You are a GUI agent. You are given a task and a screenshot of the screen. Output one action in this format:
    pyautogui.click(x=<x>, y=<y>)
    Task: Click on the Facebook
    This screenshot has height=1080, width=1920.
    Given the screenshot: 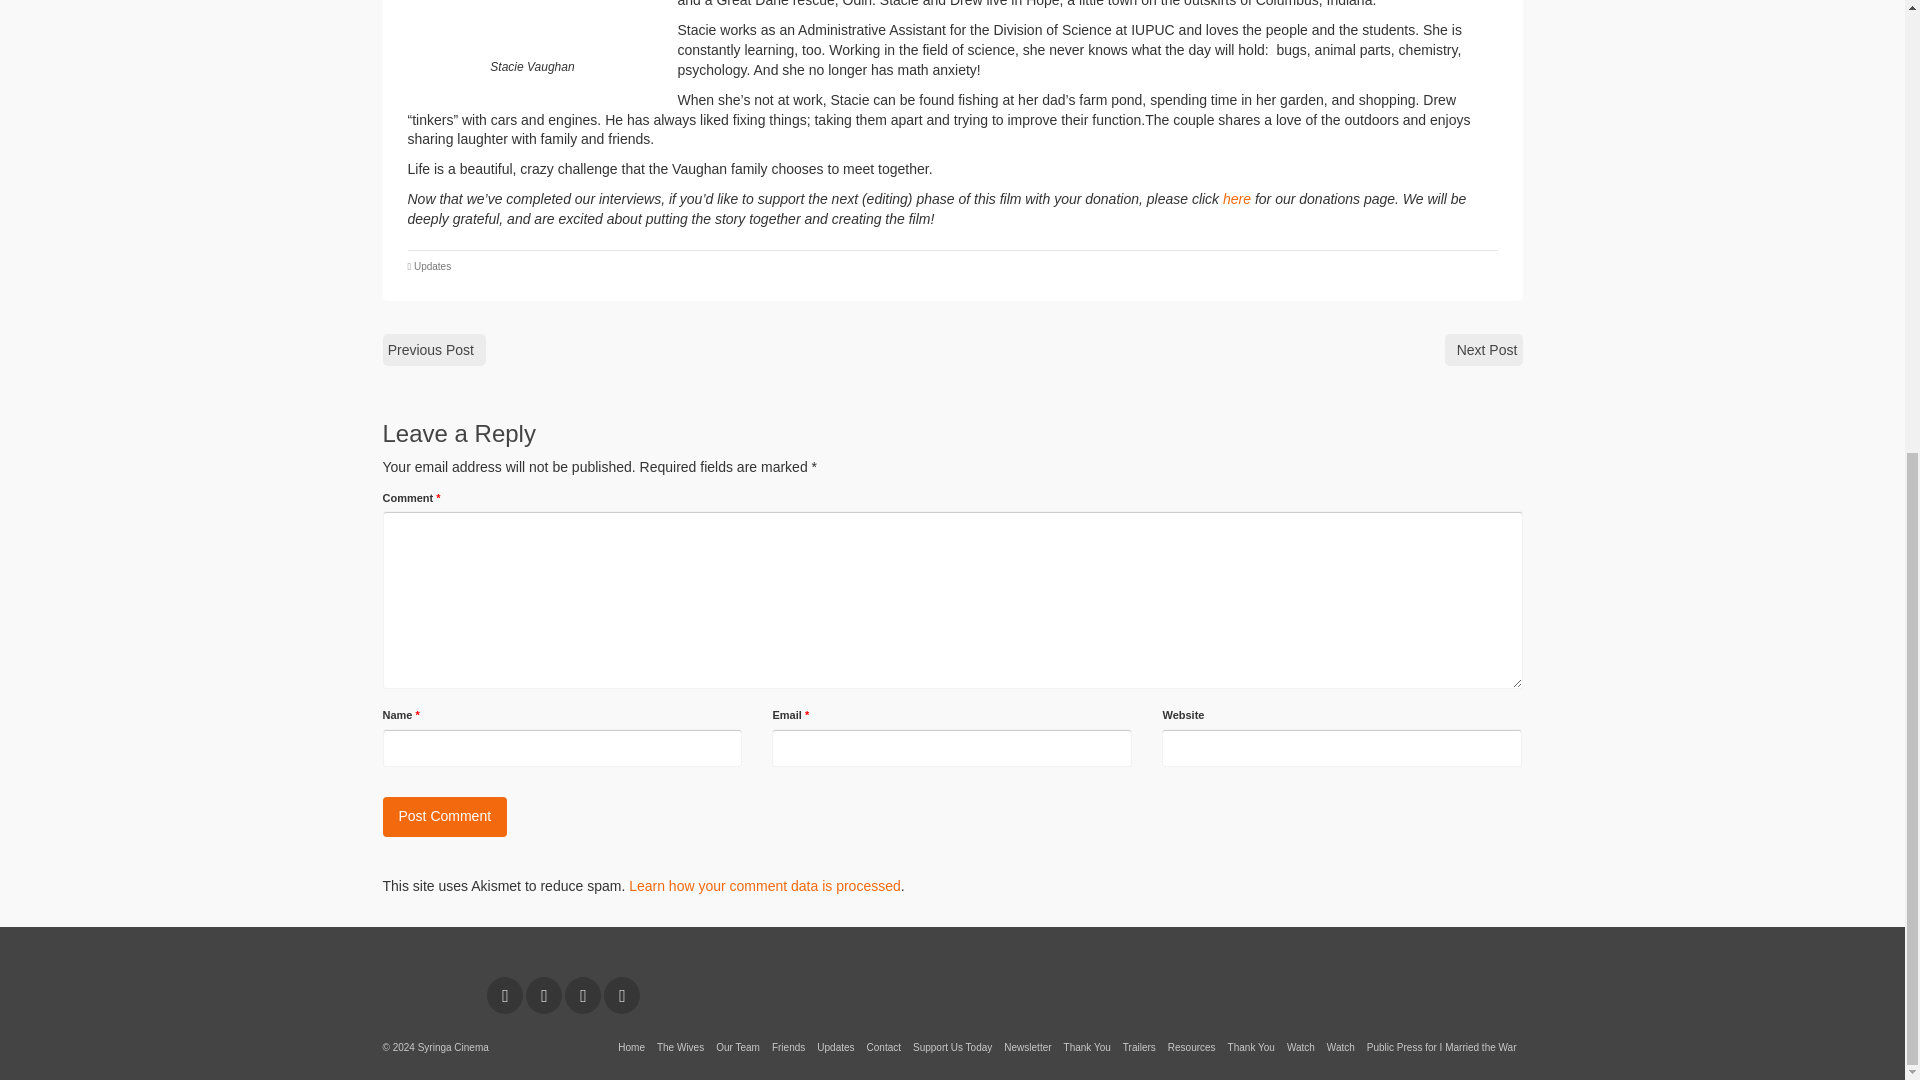 What is the action you would take?
    pyautogui.click(x=504, y=996)
    